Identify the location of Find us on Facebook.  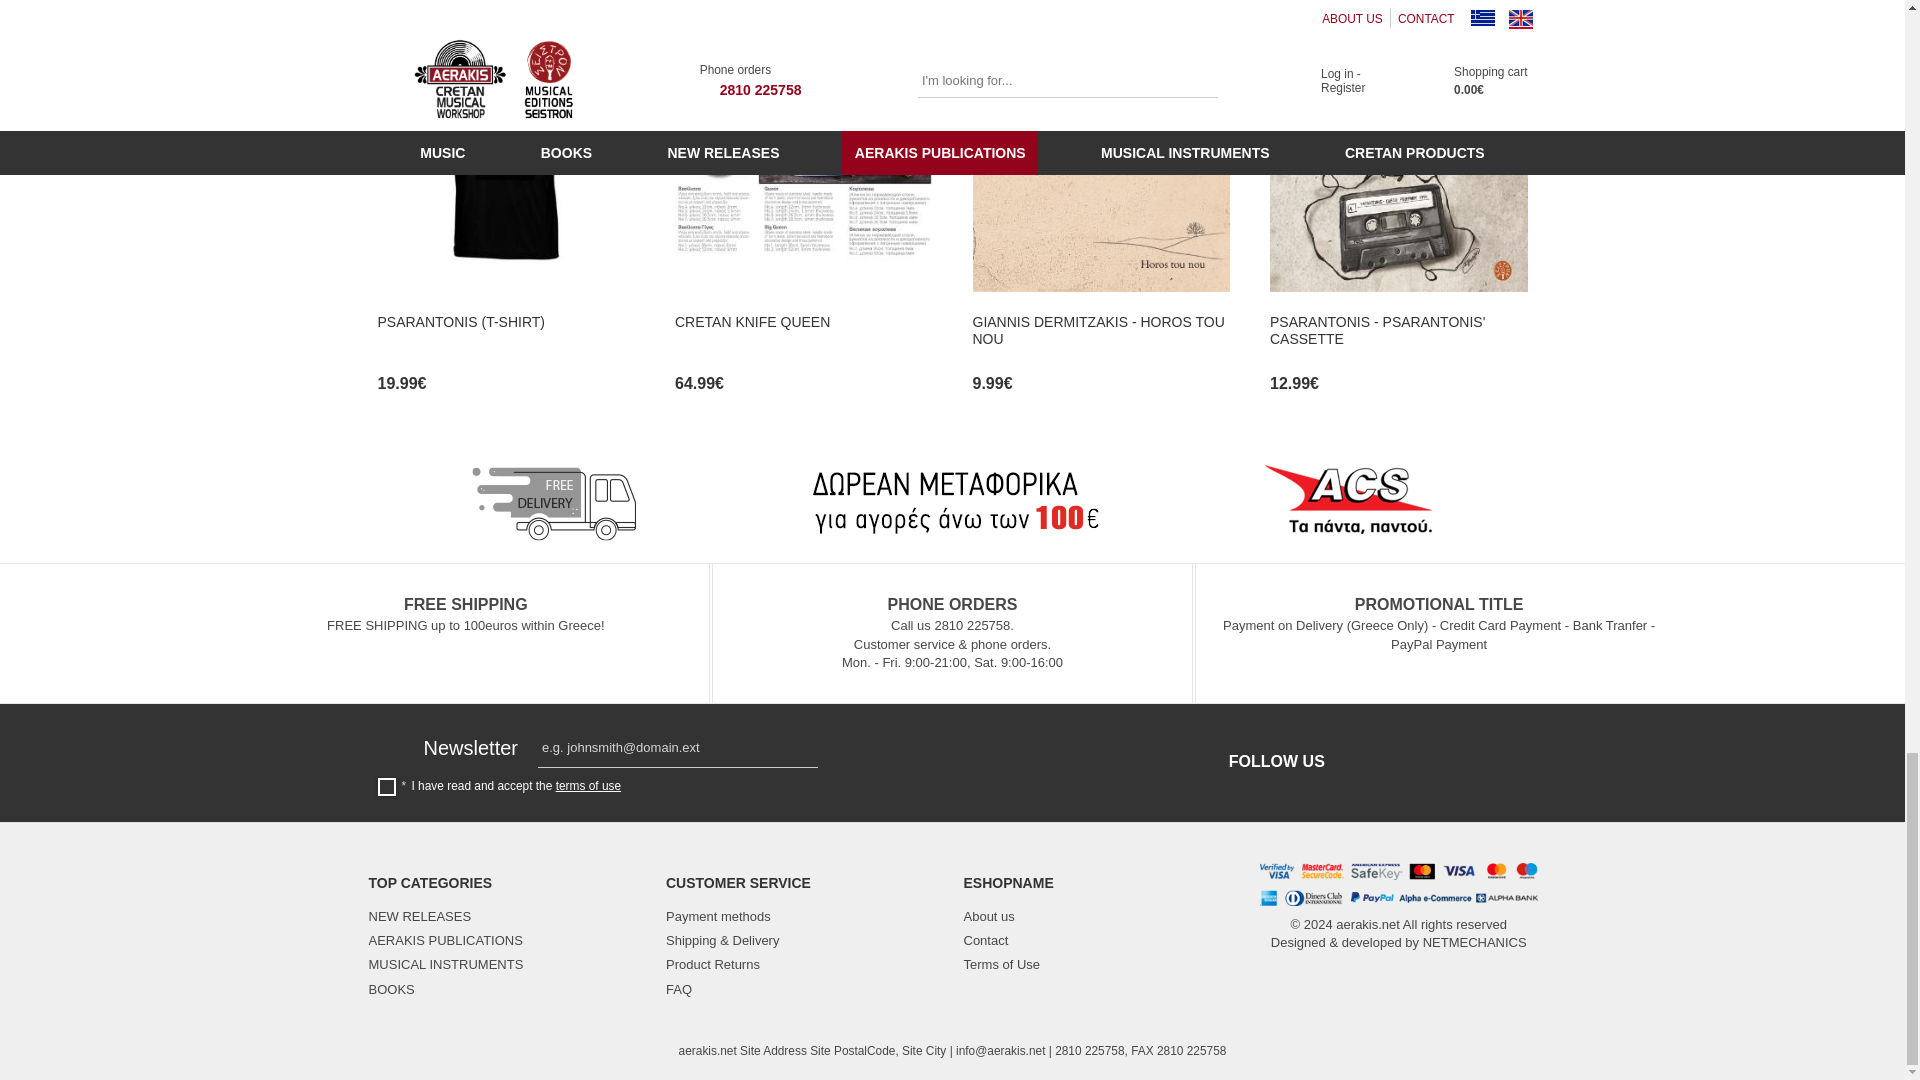
(1364, 762).